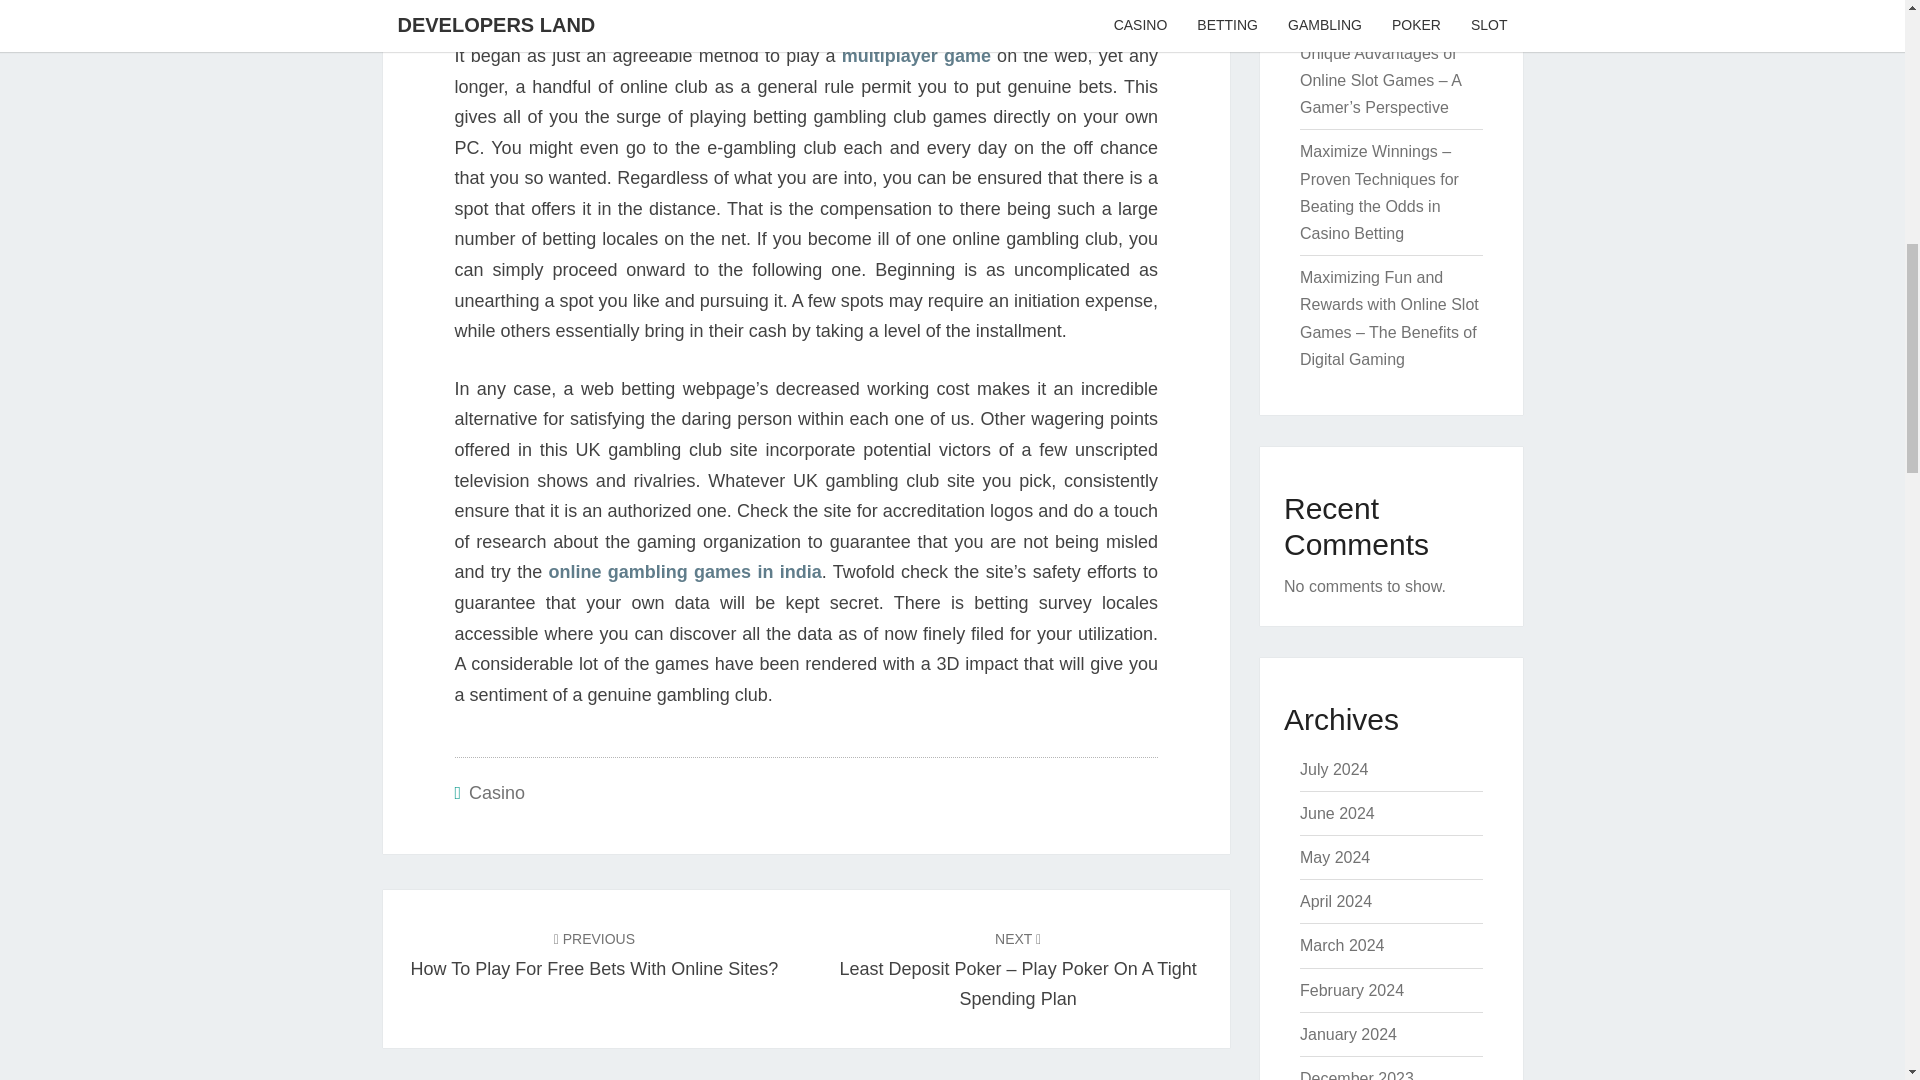  What do you see at coordinates (1356, 1075) in the screenshot?
I see `June 2024` at bounding box center [1356, 1075].